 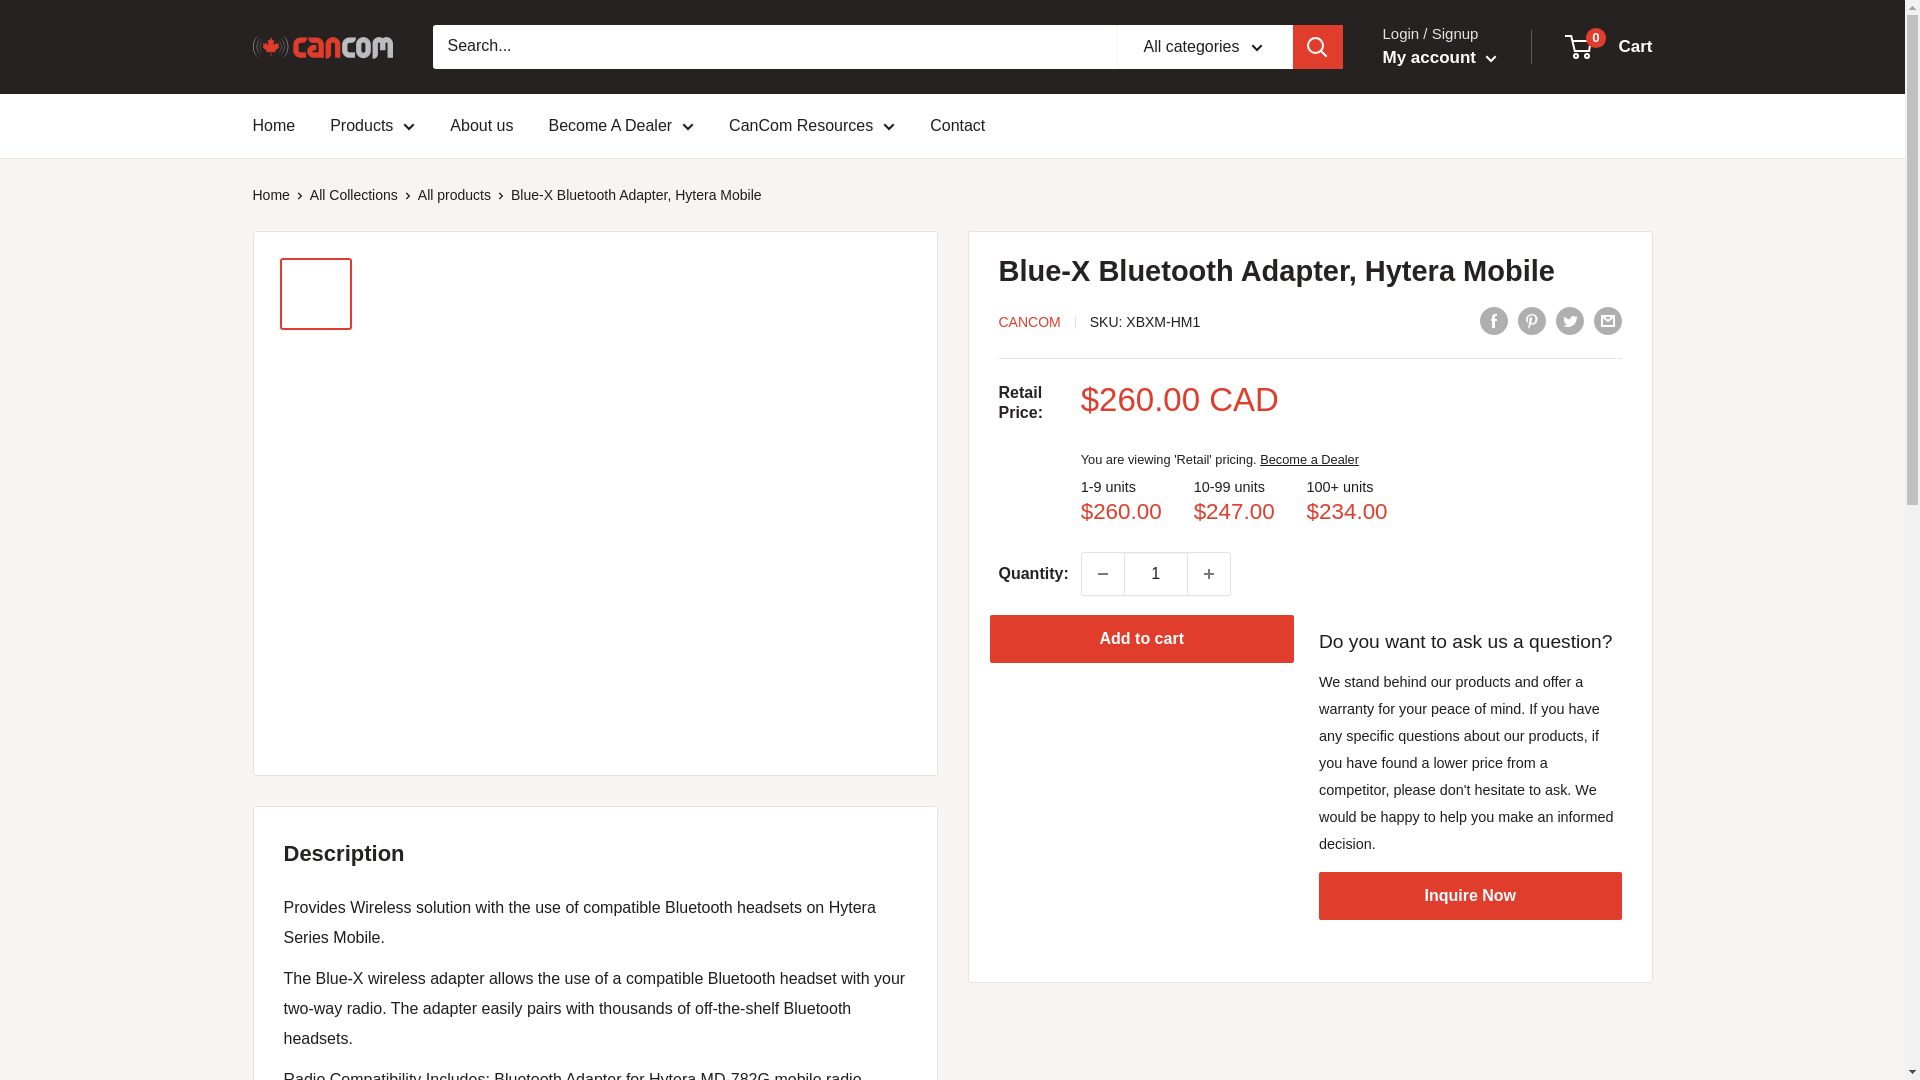 I want to click on Increase quantity by 1, so click(x=1209, y=574).